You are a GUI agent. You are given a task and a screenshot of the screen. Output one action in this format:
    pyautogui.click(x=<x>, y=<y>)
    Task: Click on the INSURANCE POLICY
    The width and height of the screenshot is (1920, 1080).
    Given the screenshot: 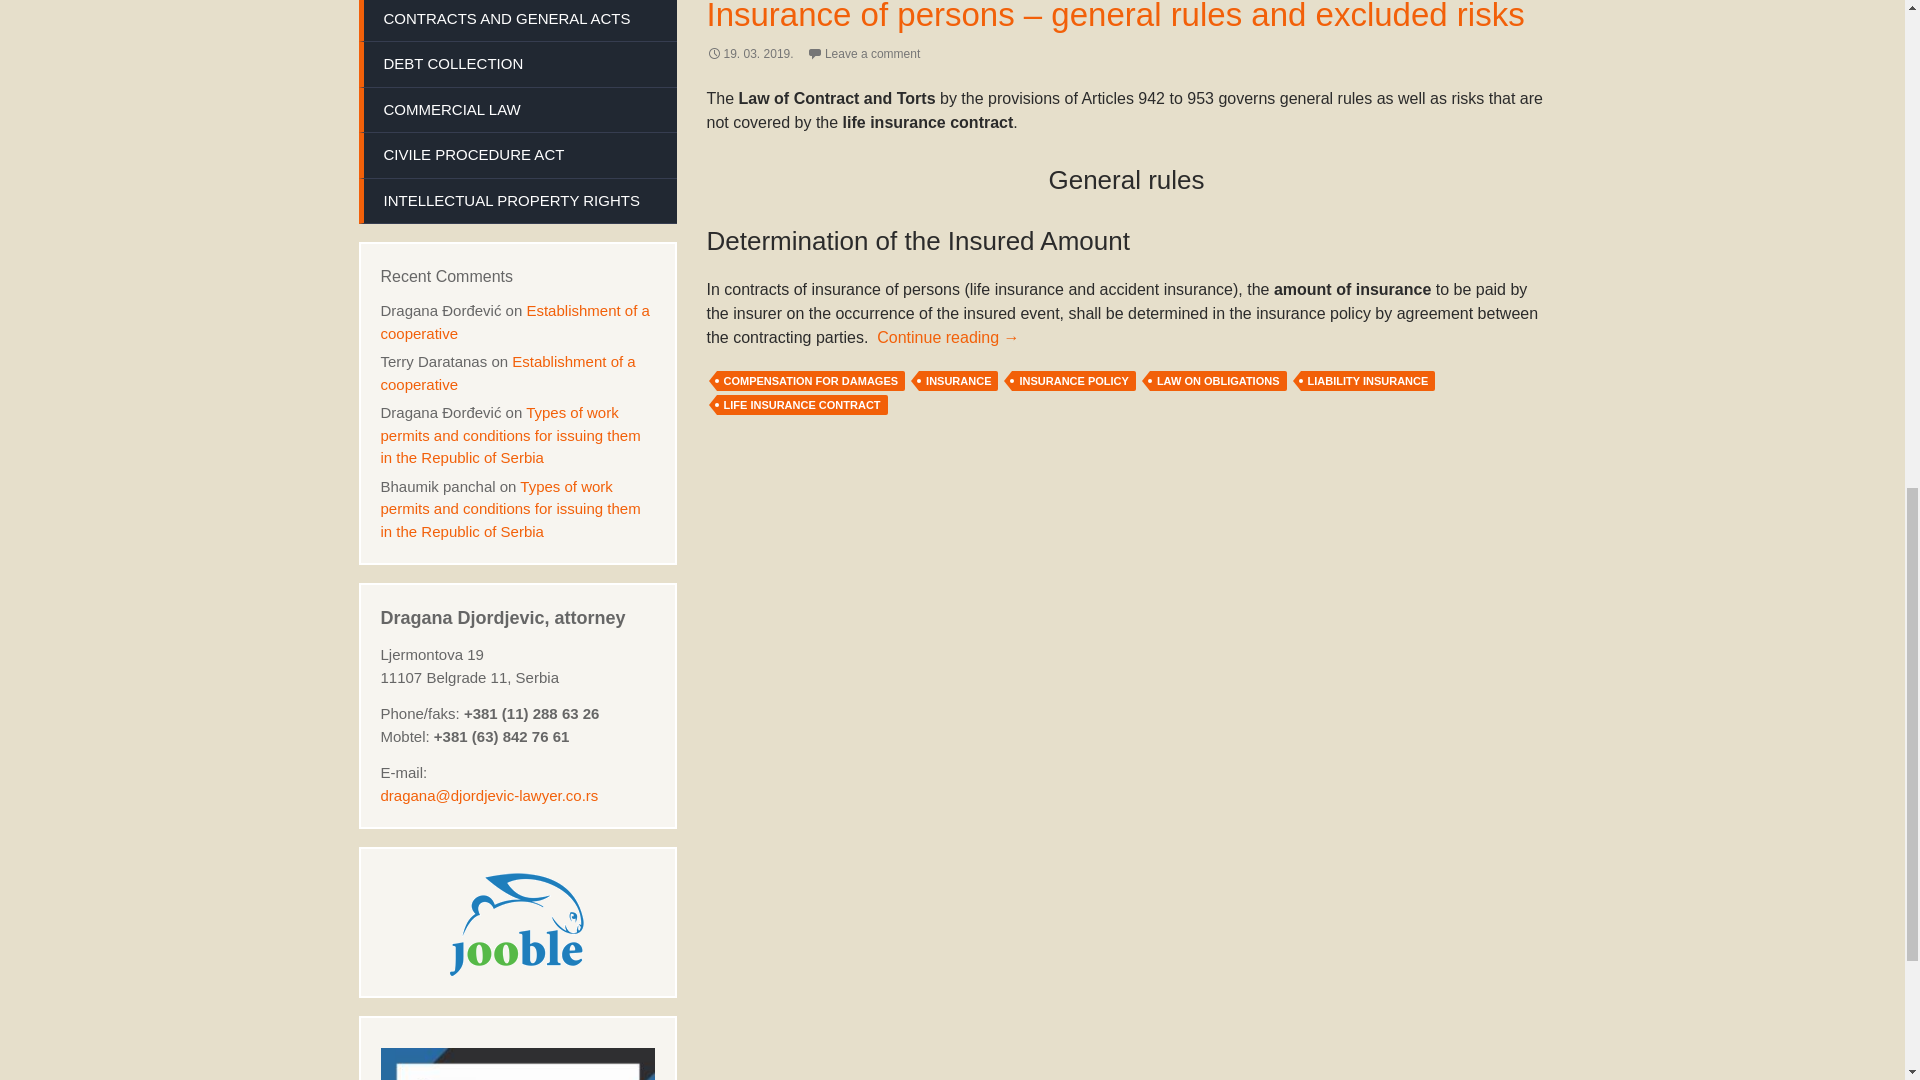 What is the action you would take?
    pyautogui.click(x=1072, y=380)
    